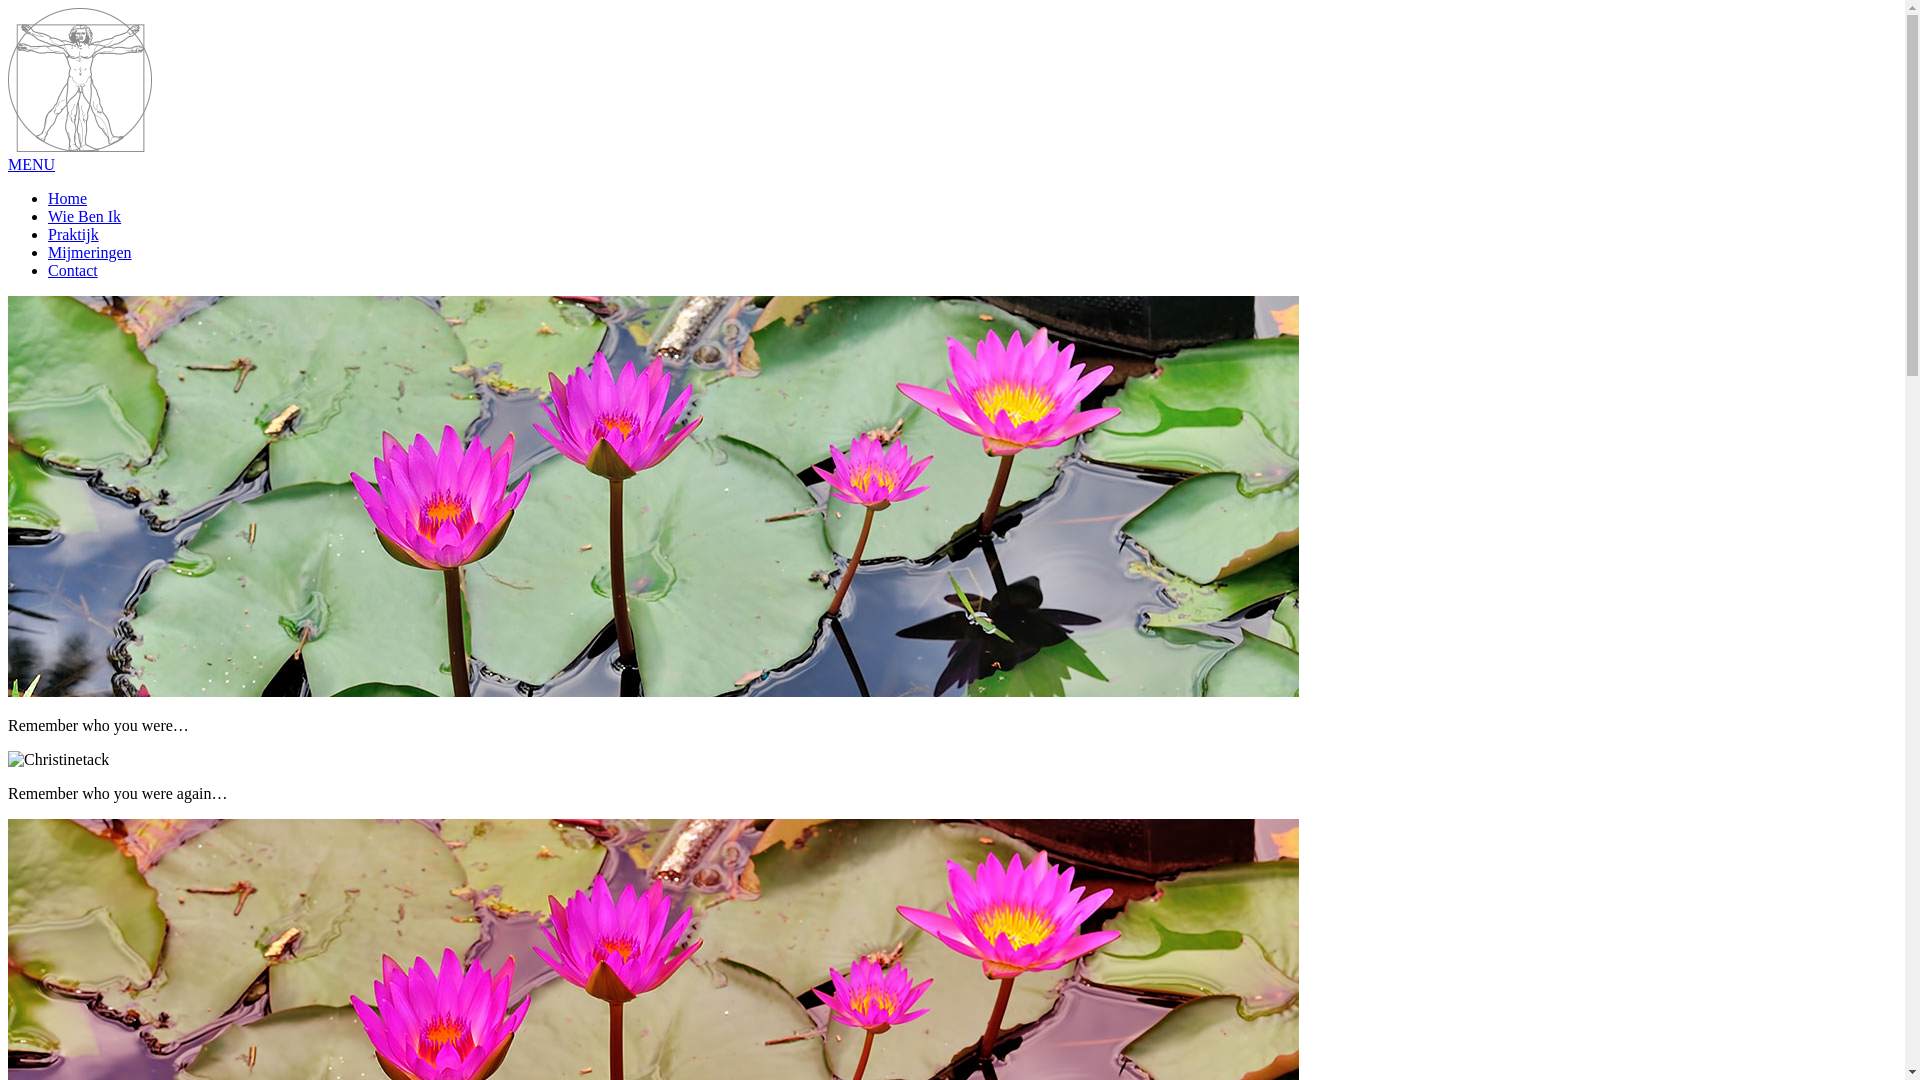 This screenshot has height=1080, width=1920. I want to click on MENU, so click(32, 164).